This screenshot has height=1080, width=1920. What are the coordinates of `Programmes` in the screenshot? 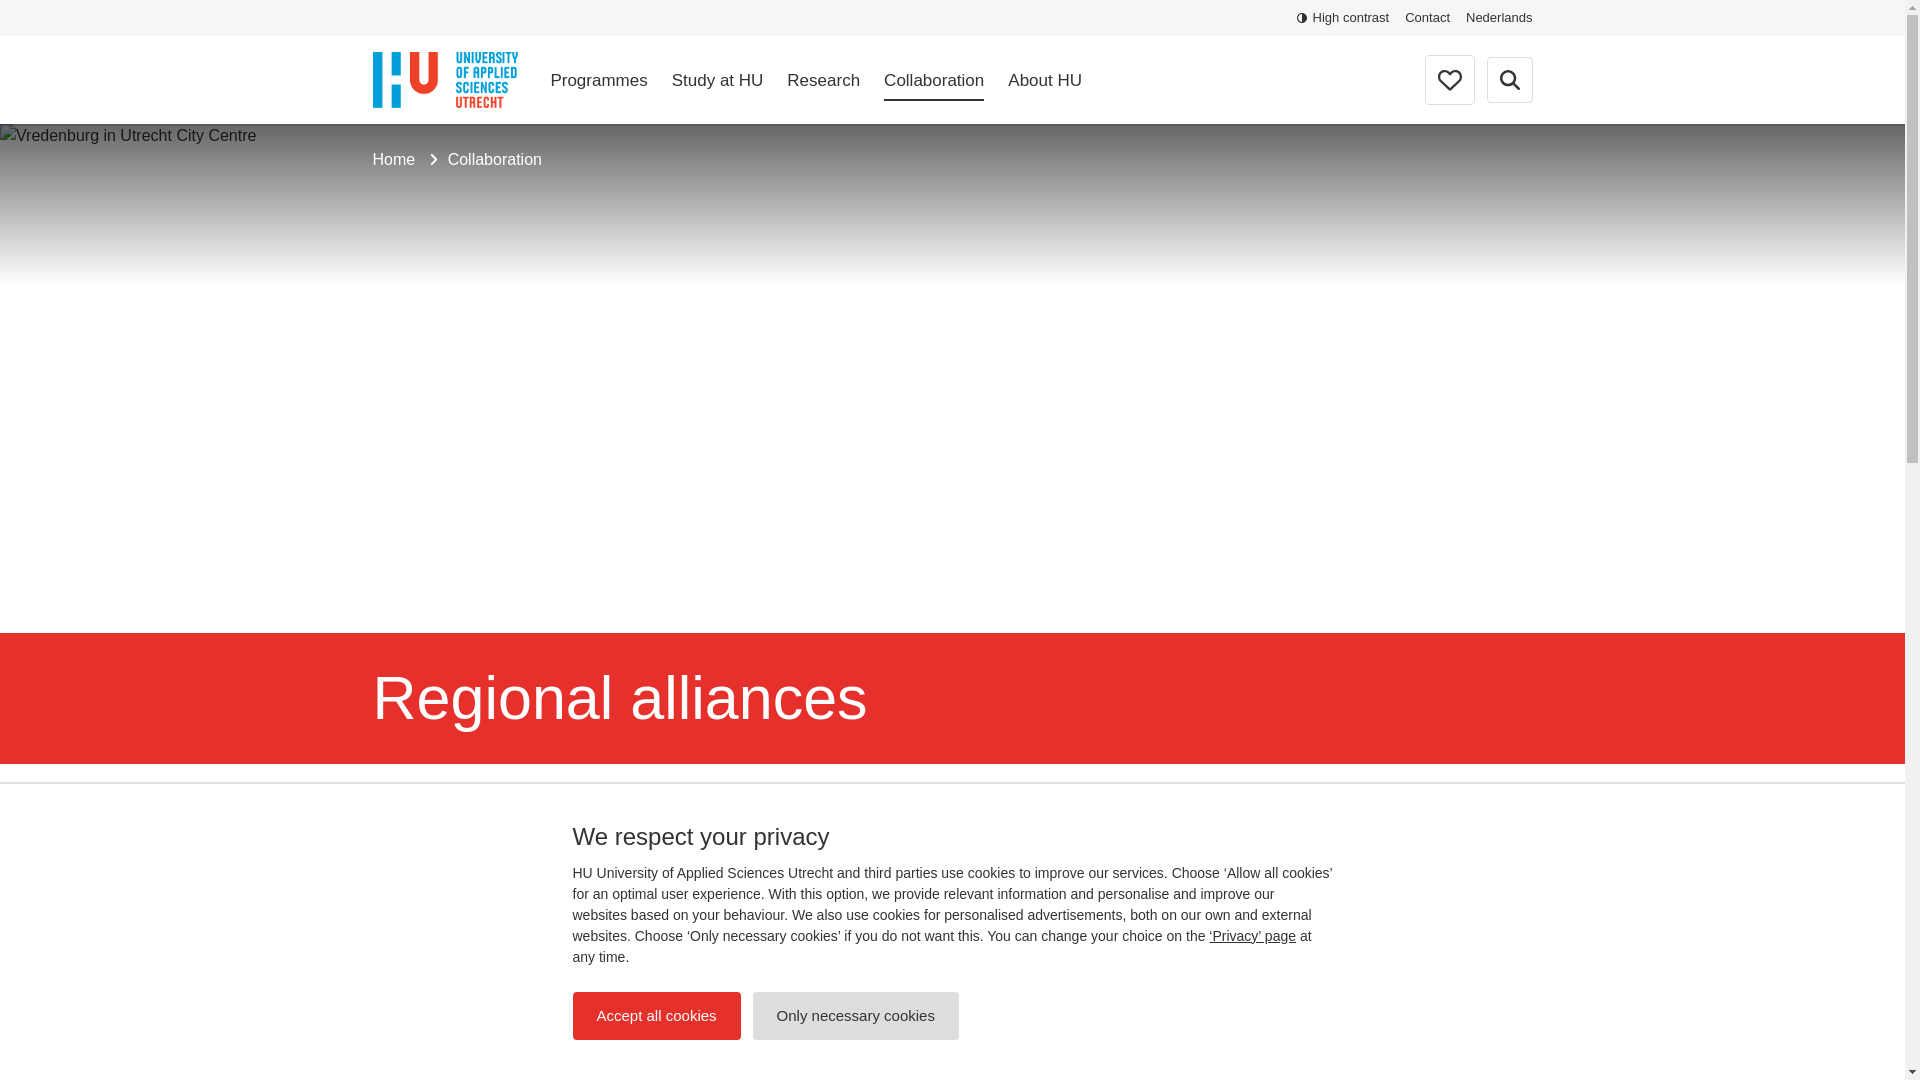 It's located at (598, 80).